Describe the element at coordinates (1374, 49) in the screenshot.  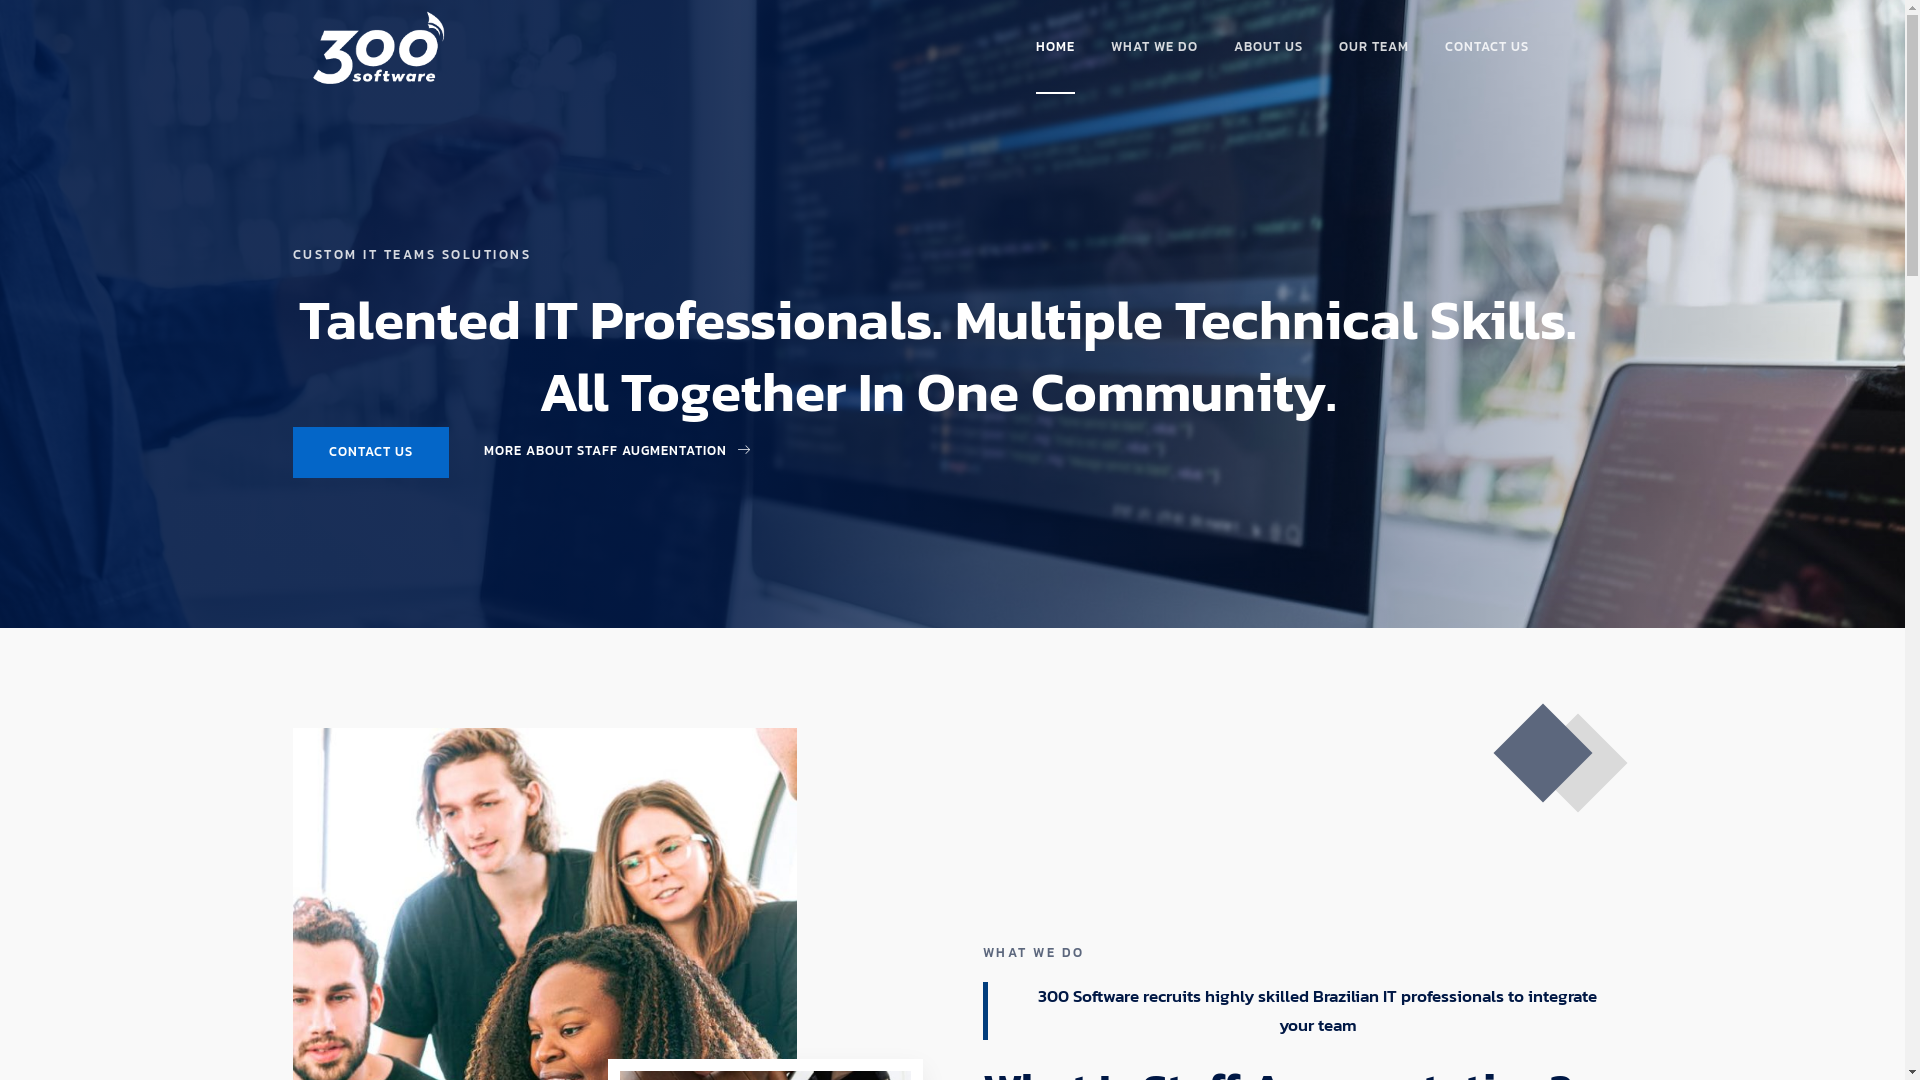
I see `OUR TEAM` at that location.